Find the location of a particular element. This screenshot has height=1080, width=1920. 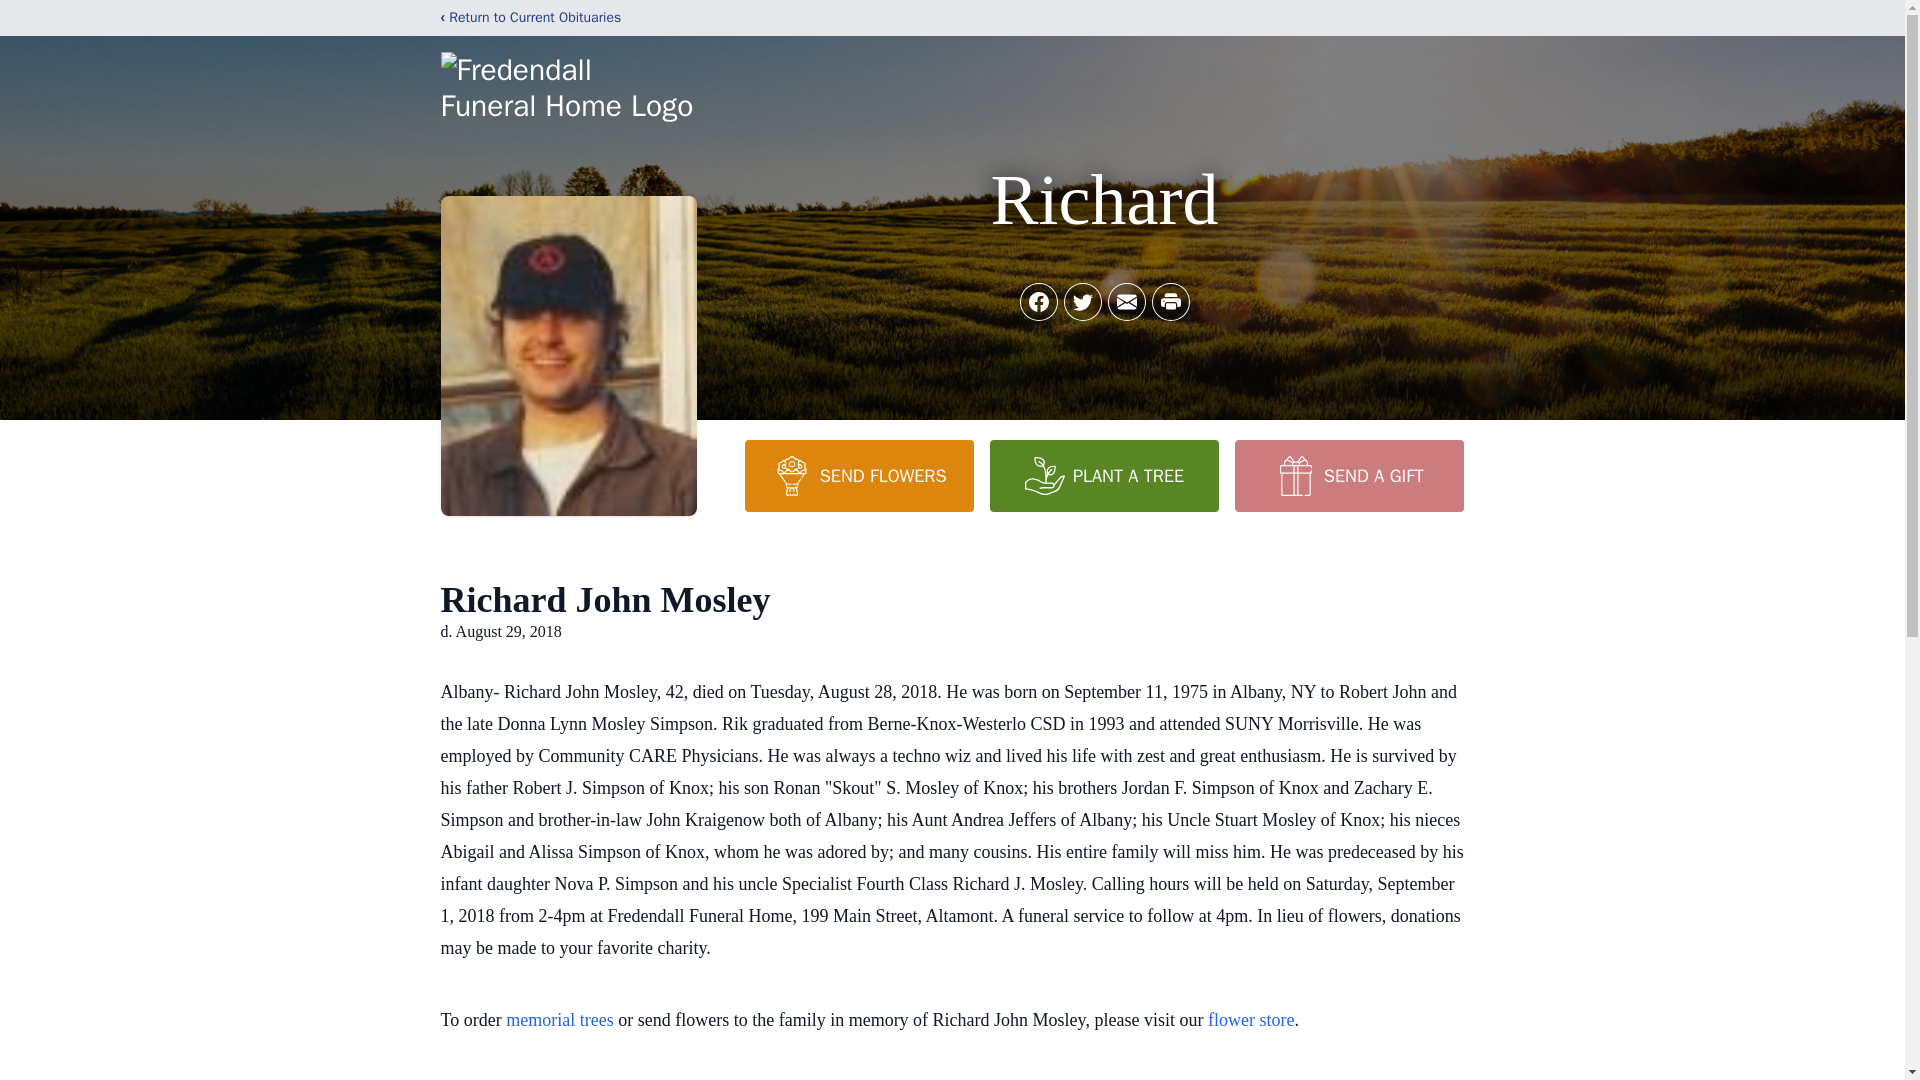

PLANT A TREE is located at coordinates (1104, 475).